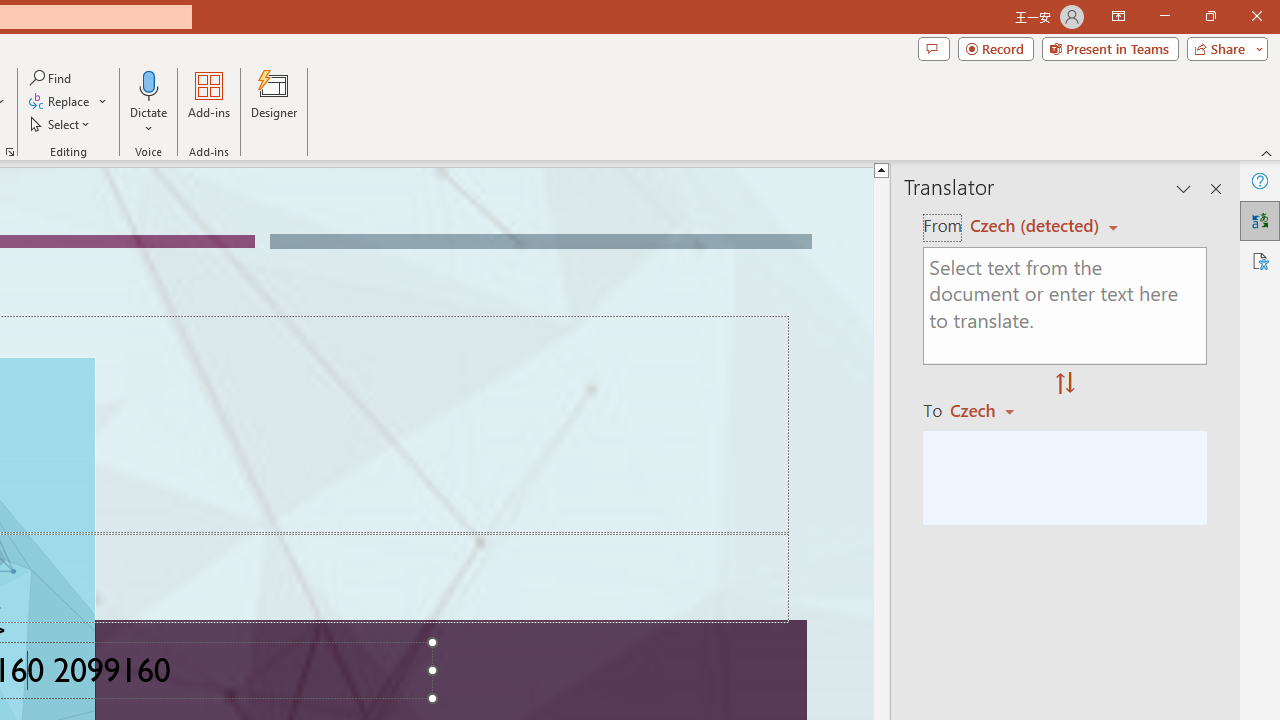  I want to click on Czech, so click(991, 410).